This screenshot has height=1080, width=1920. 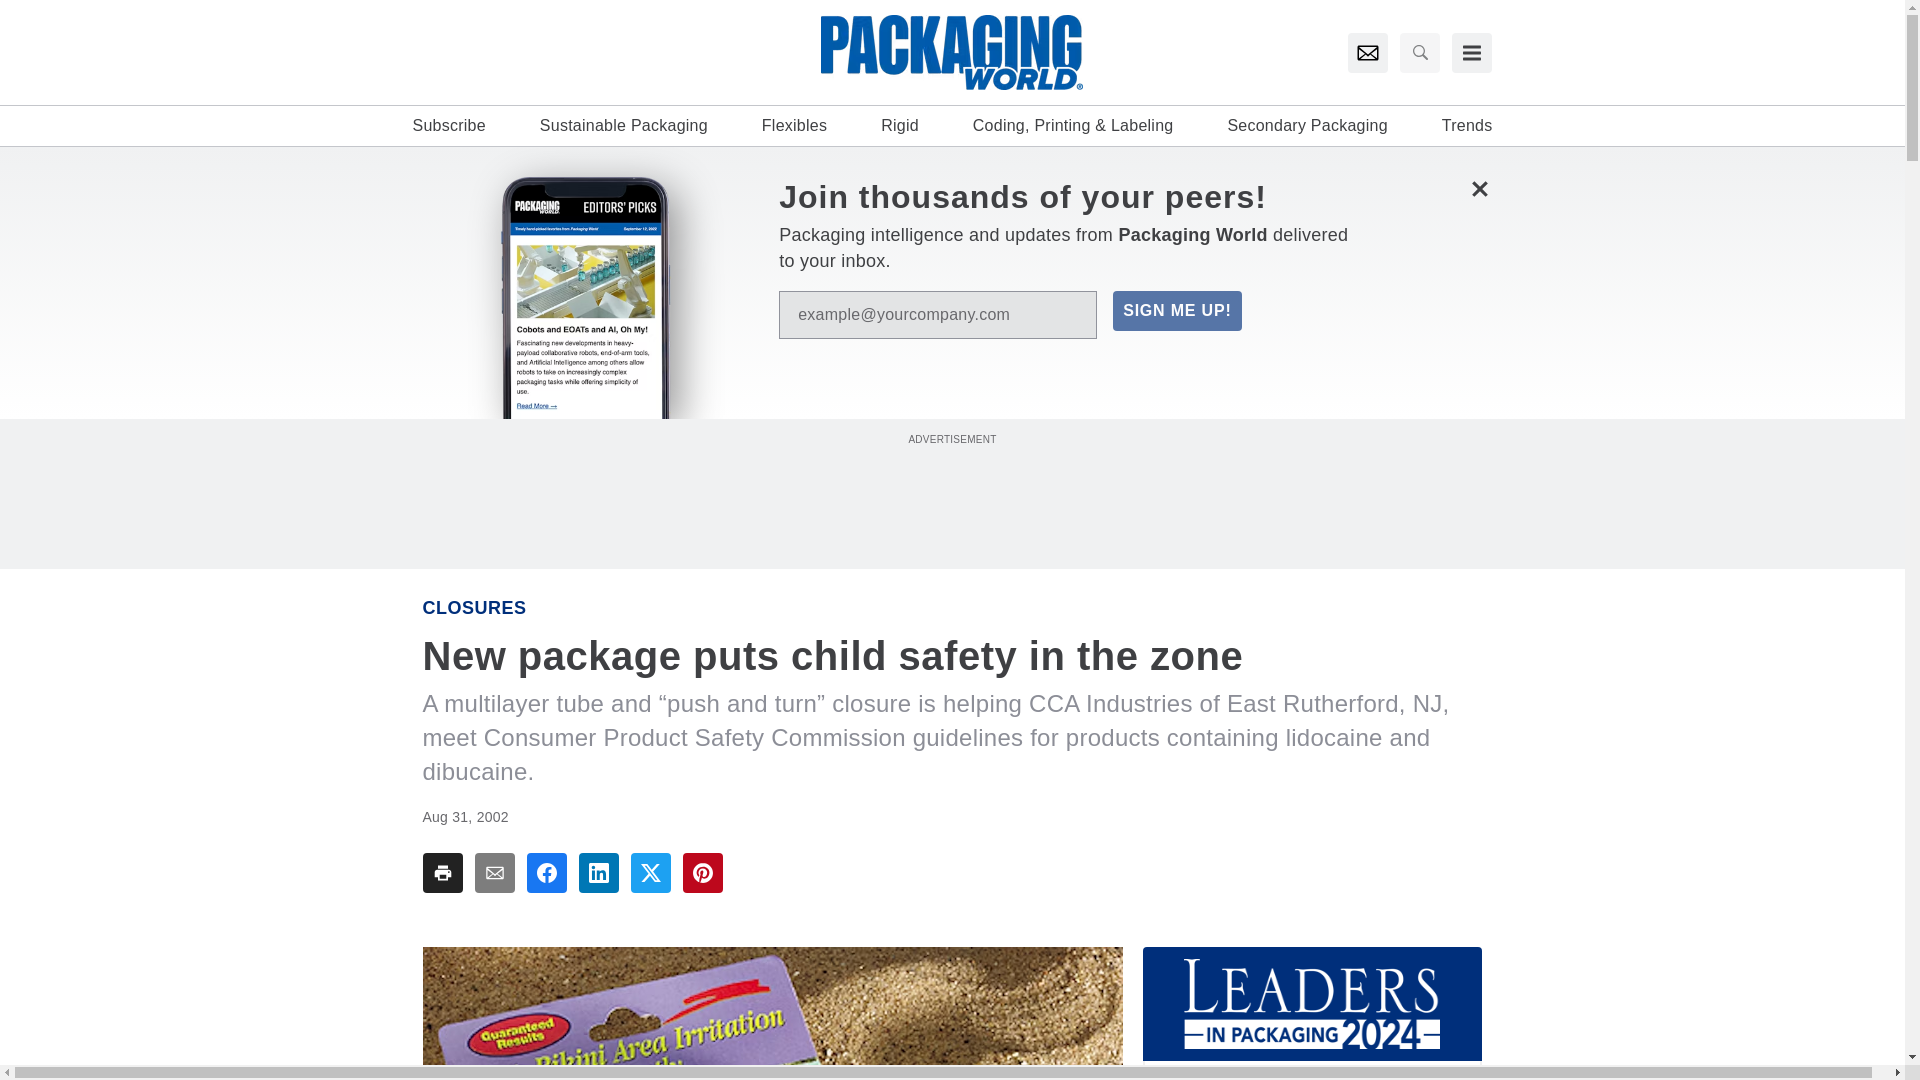 What do you see at coordinates (598, 873) in the screenshot?
I see `Share To linkedin` at bounding box center [598, 873].